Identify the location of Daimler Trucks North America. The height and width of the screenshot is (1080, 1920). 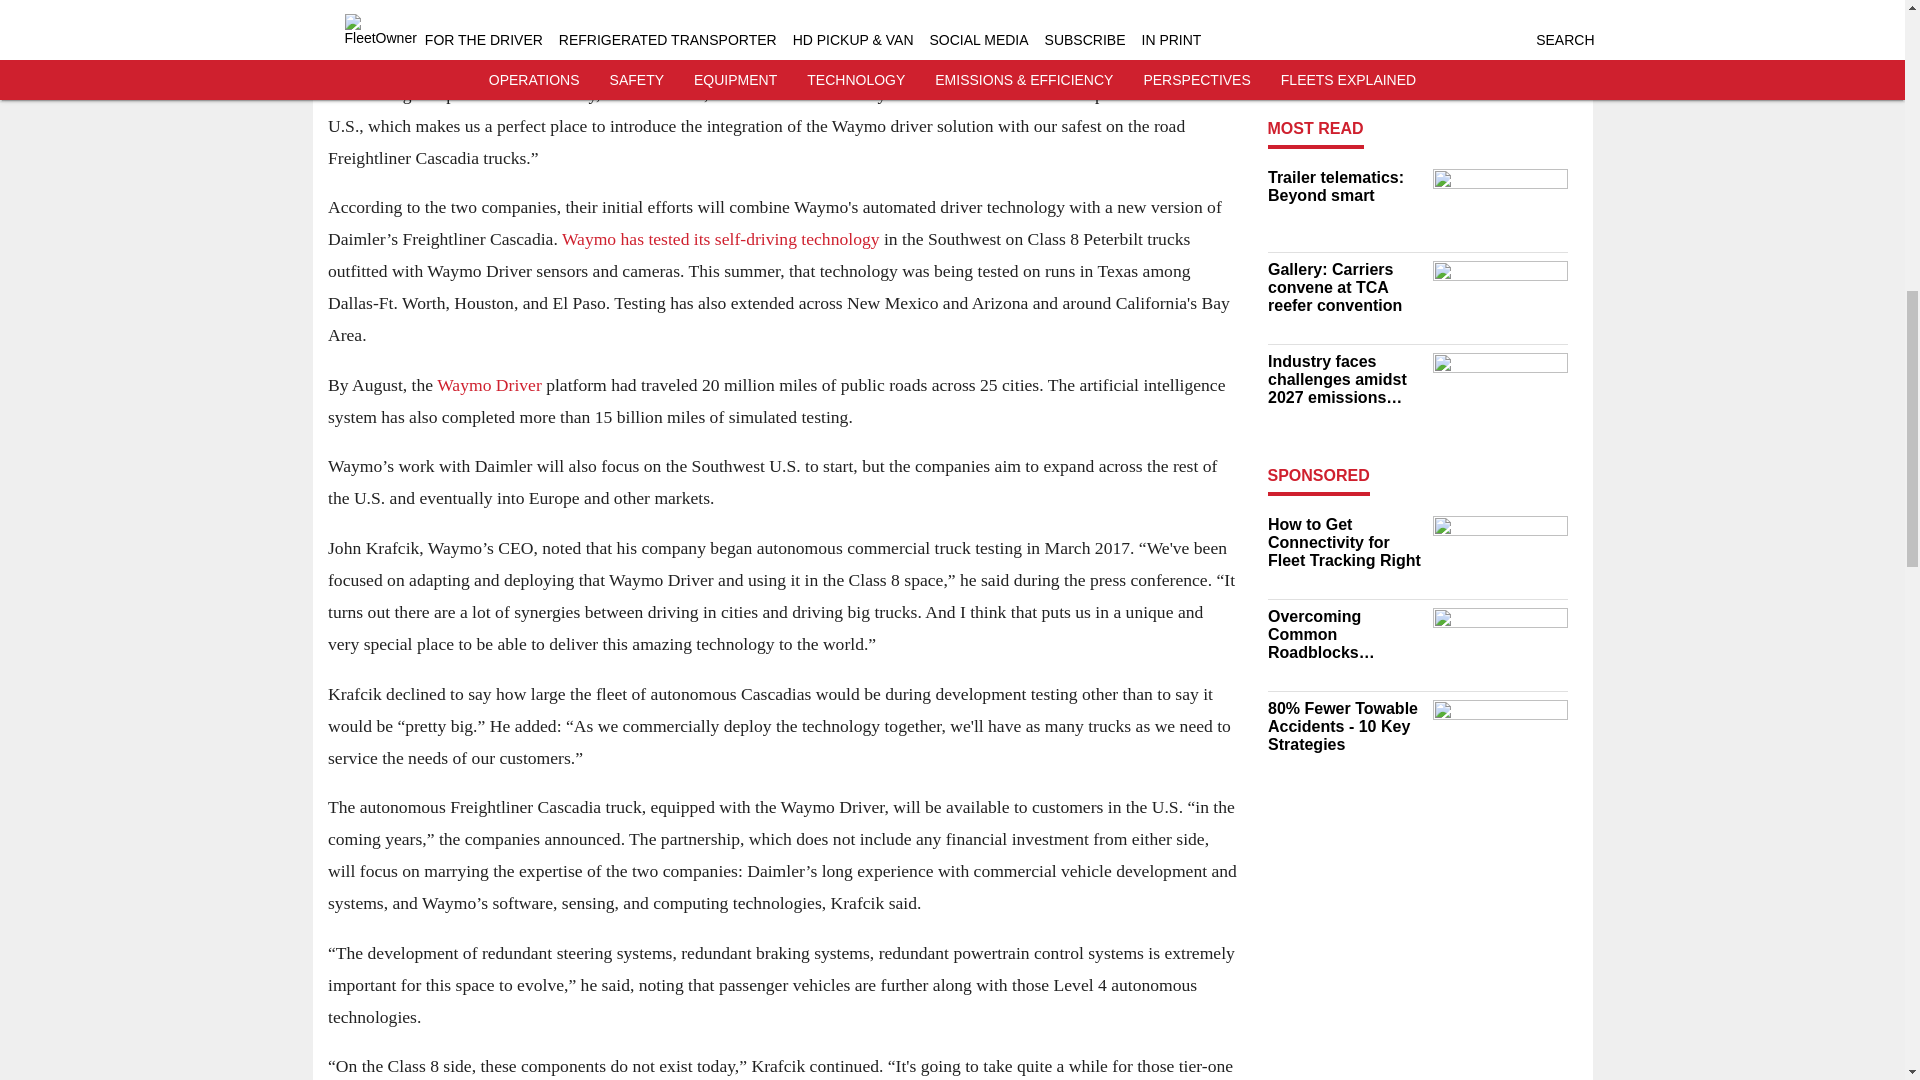
(768, 46).